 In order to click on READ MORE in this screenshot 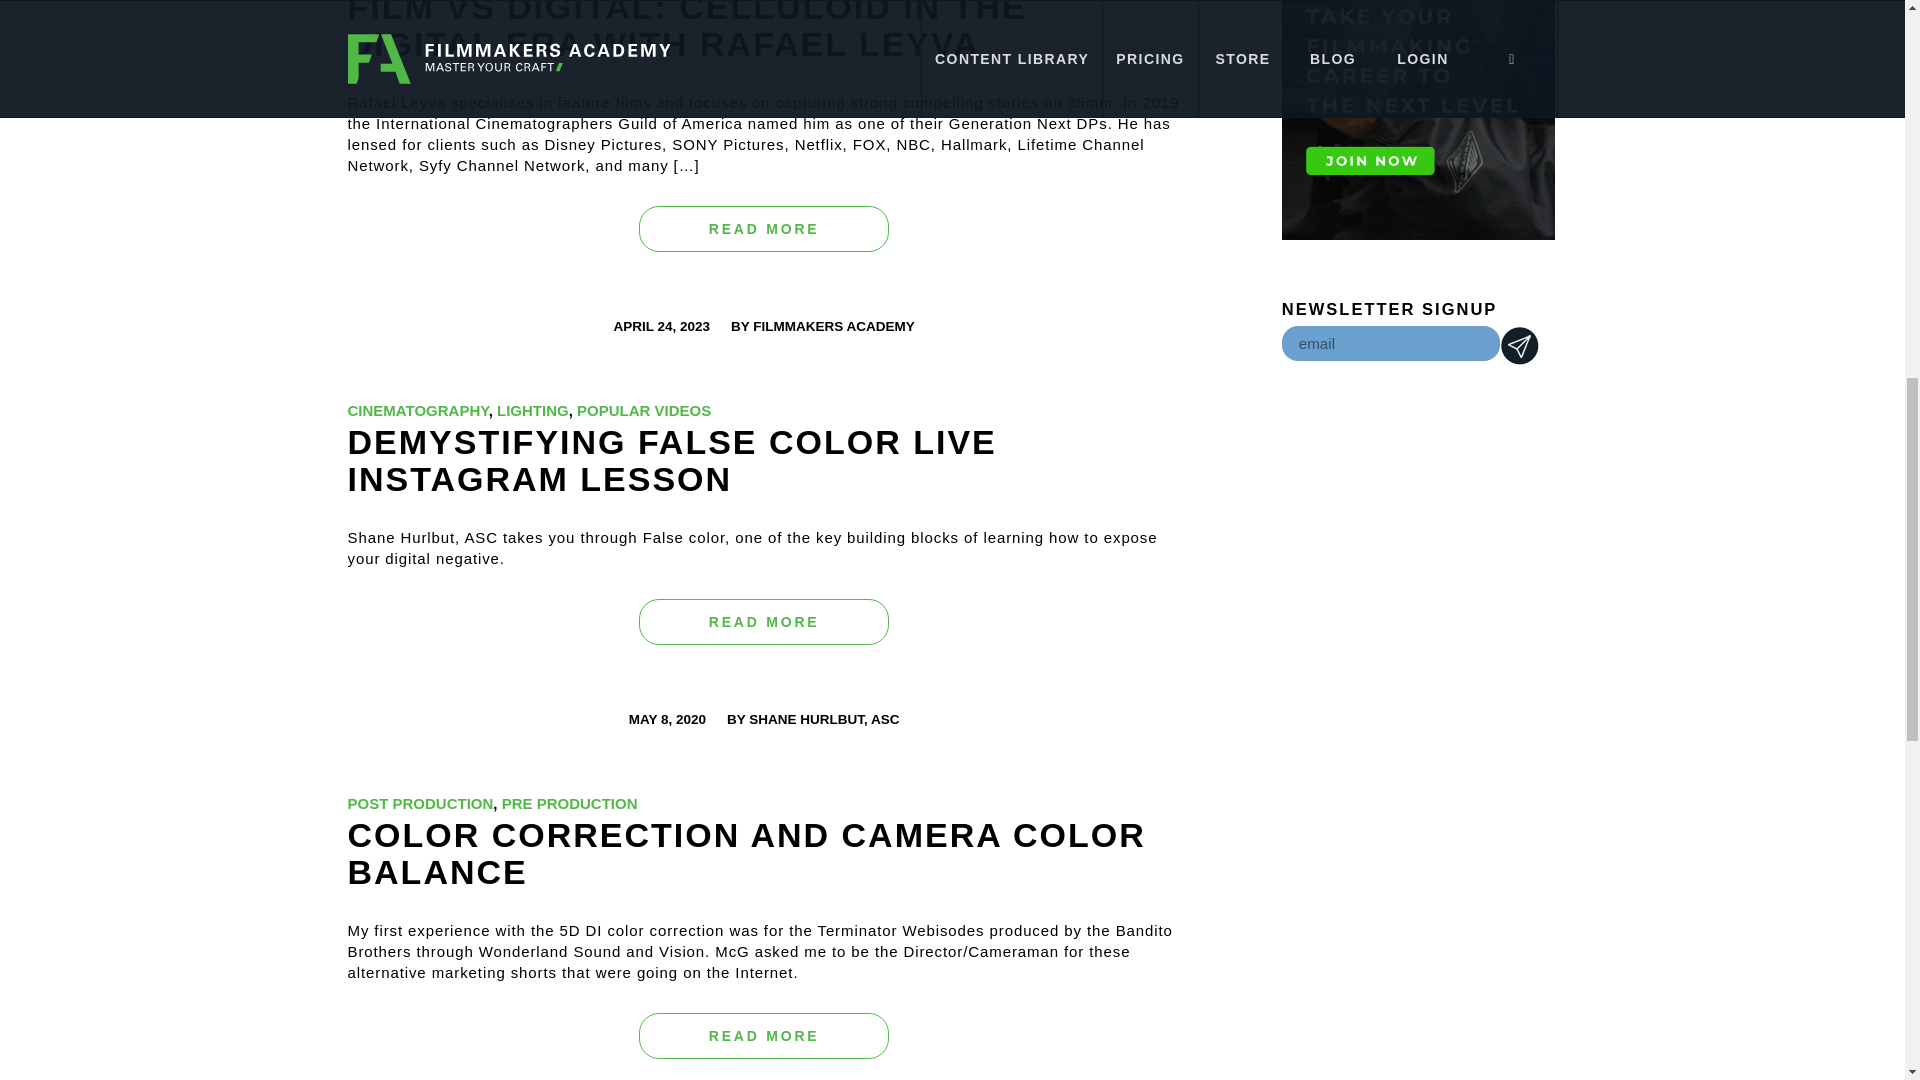, I will do `click(764, 622)`.